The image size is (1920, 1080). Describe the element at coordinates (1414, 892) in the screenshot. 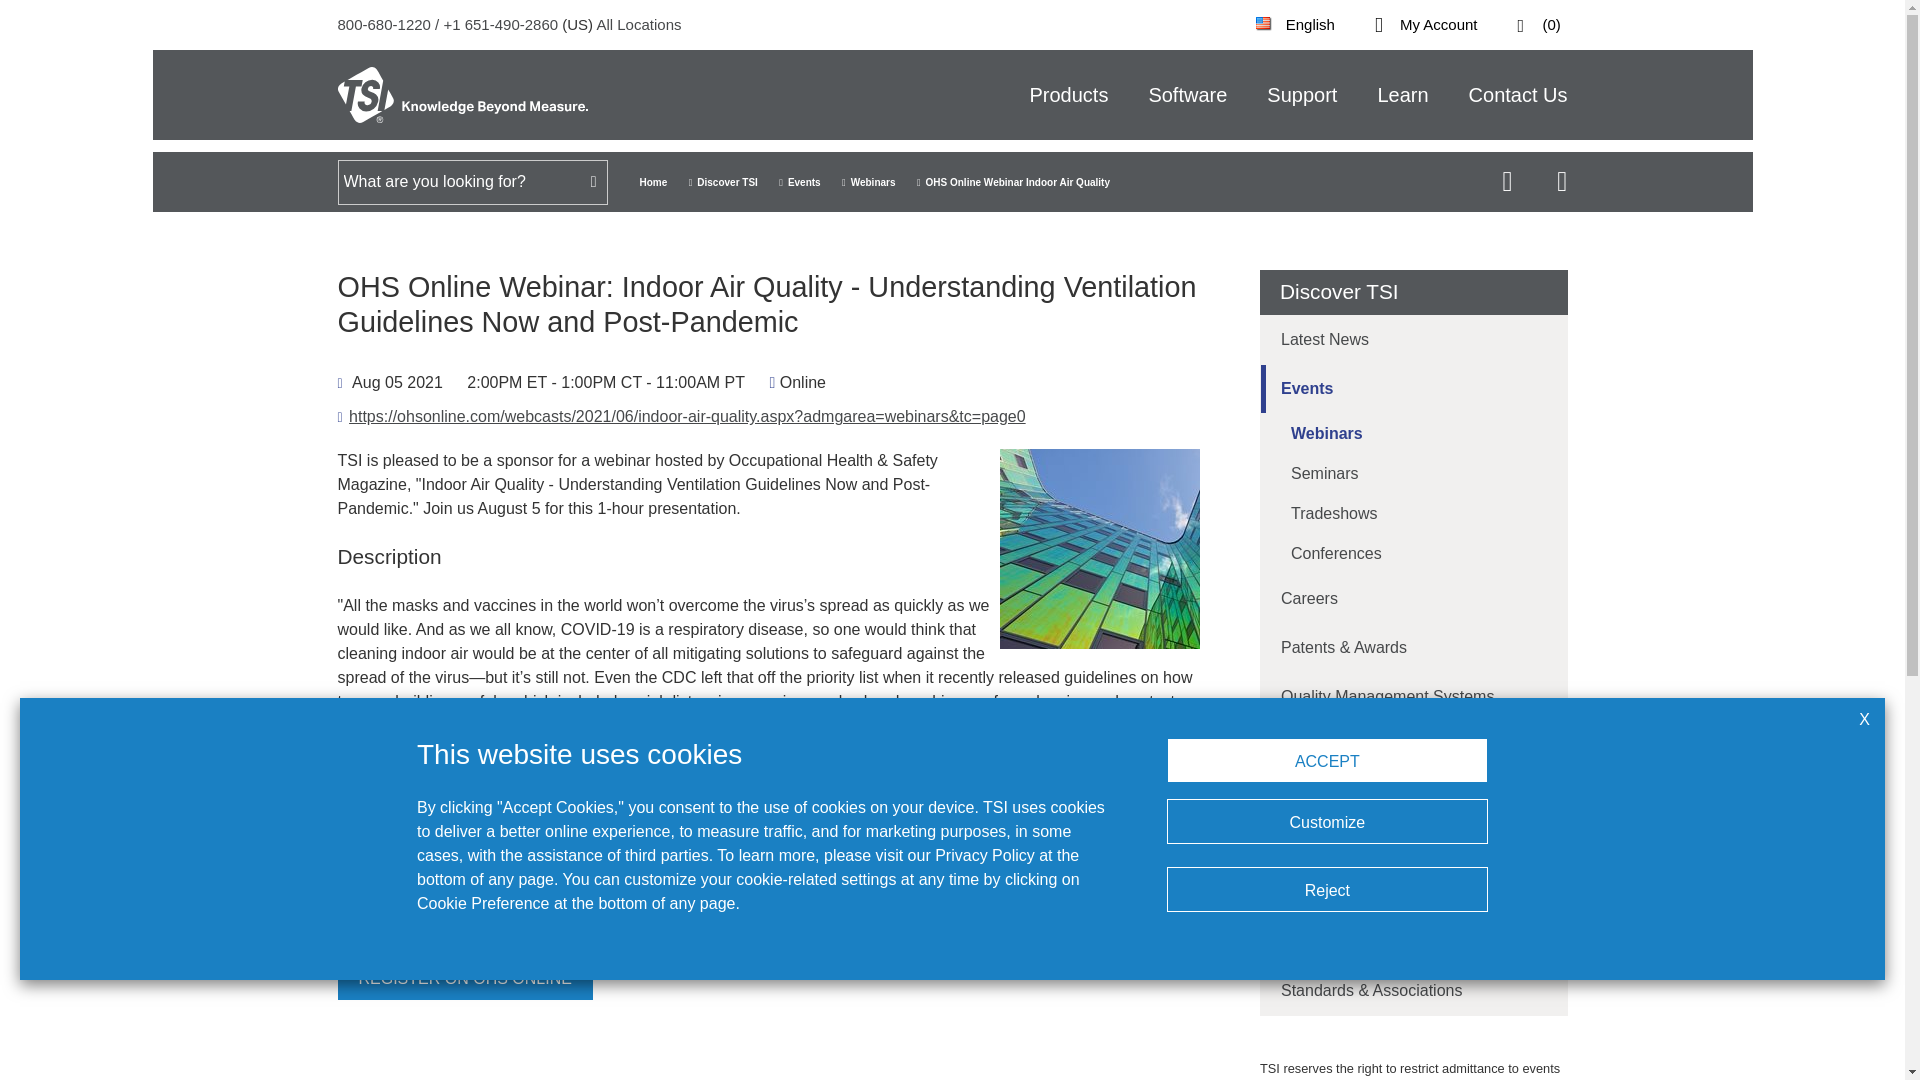

I see `Community` at that location.